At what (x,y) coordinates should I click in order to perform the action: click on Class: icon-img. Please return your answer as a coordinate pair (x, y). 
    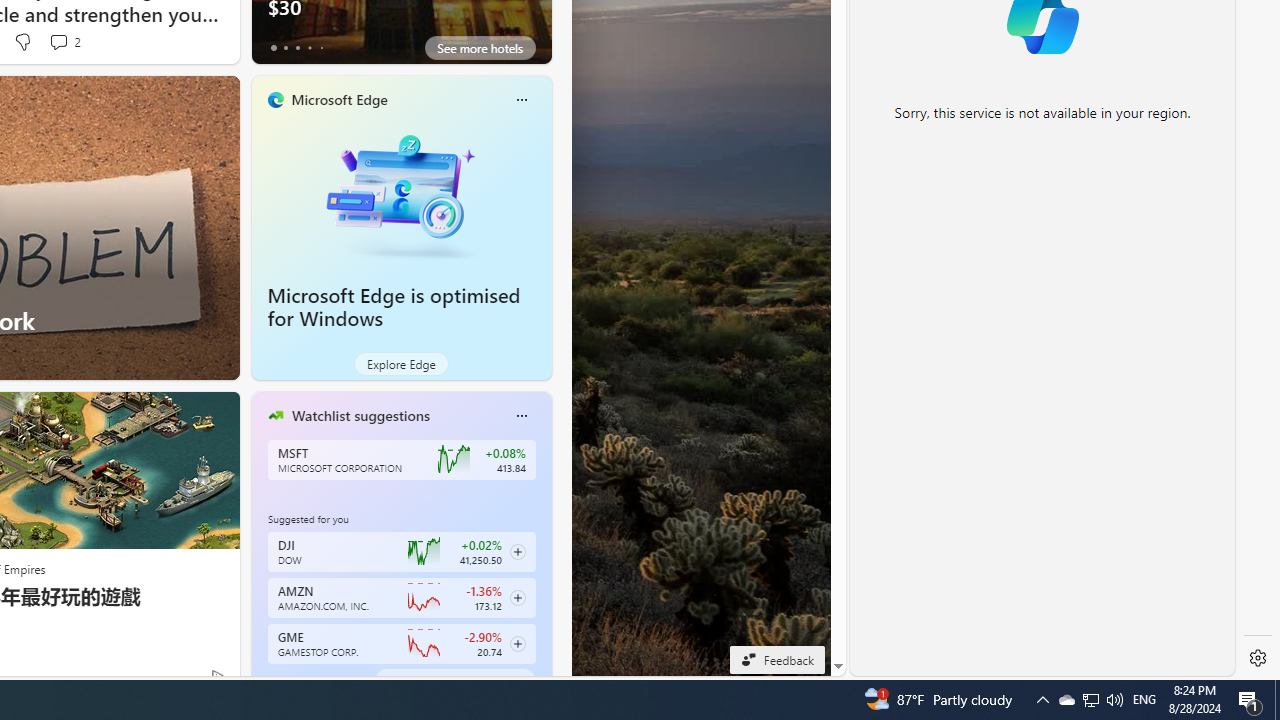
    Looking at the image, I should click on (521, 416).